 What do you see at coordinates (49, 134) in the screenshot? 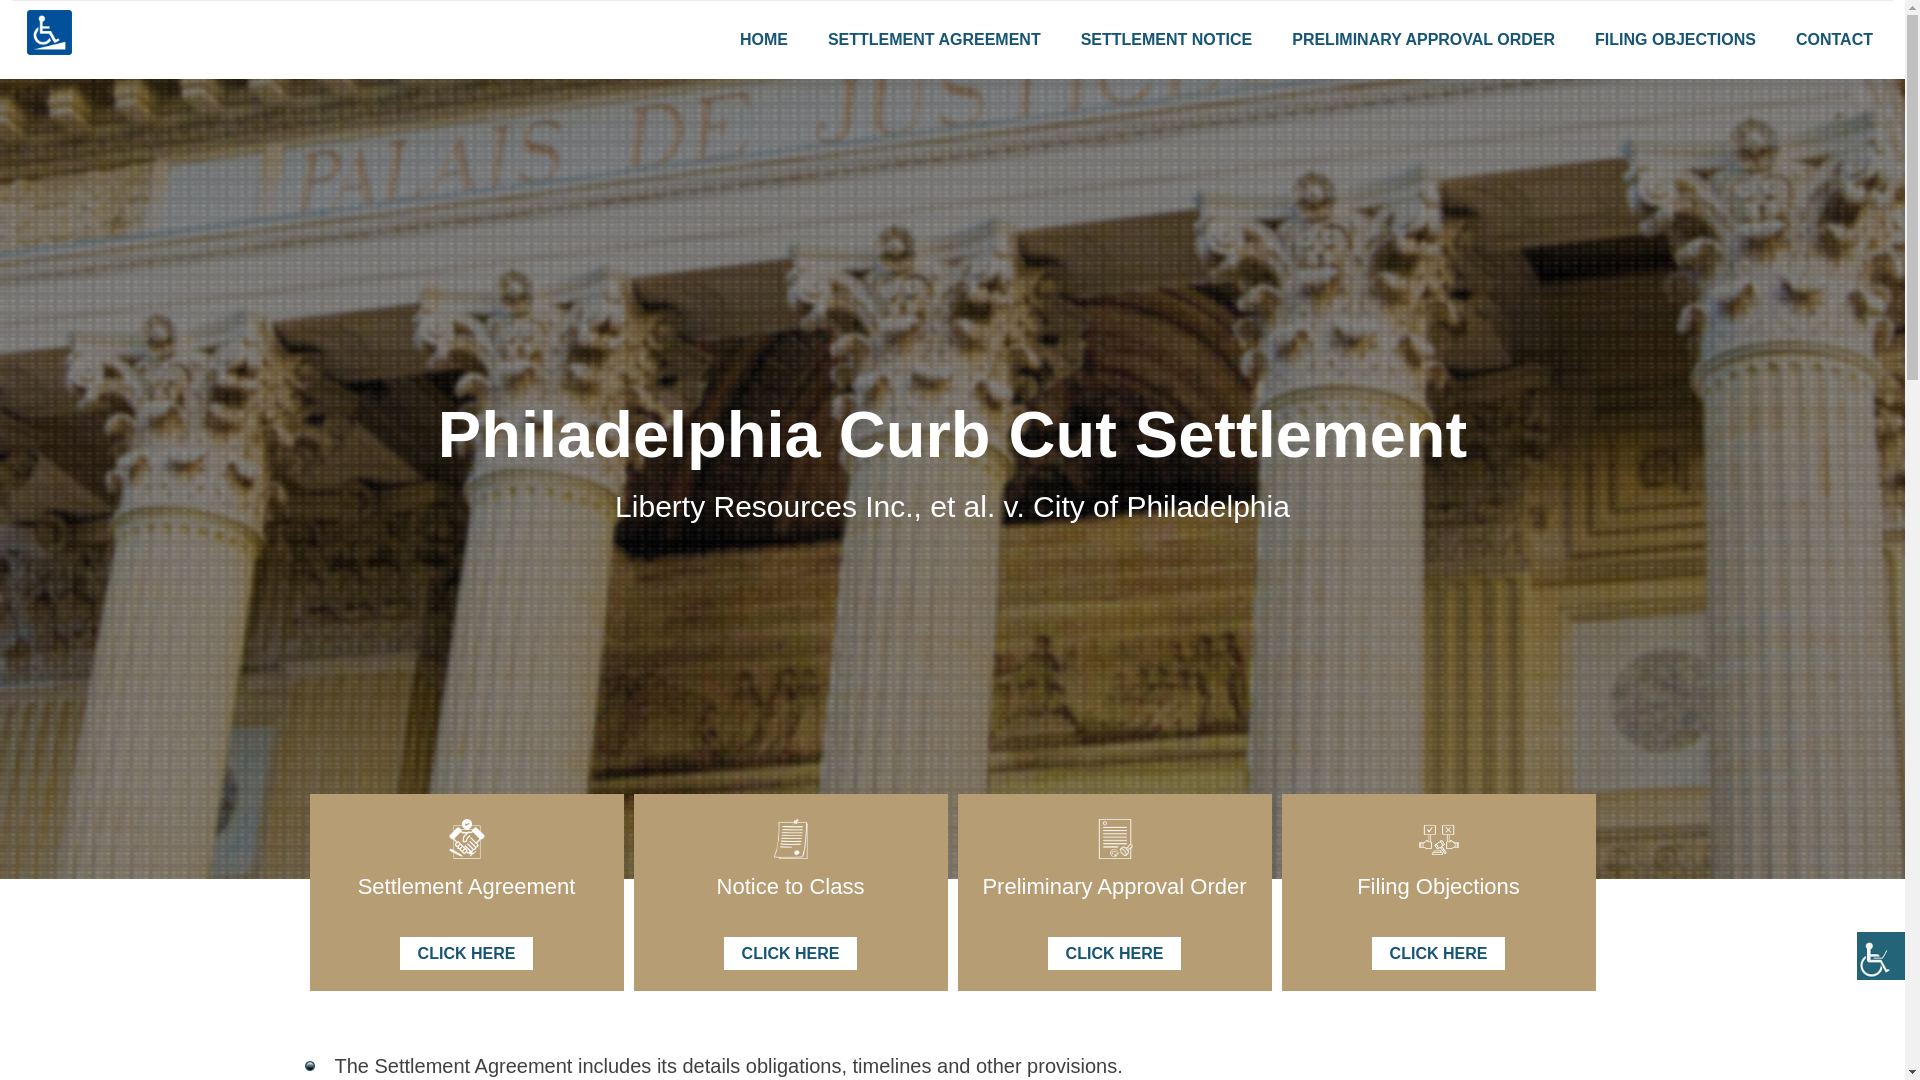
I see `Philly Curb Cut Settlement` at bounding box center [49, 134].